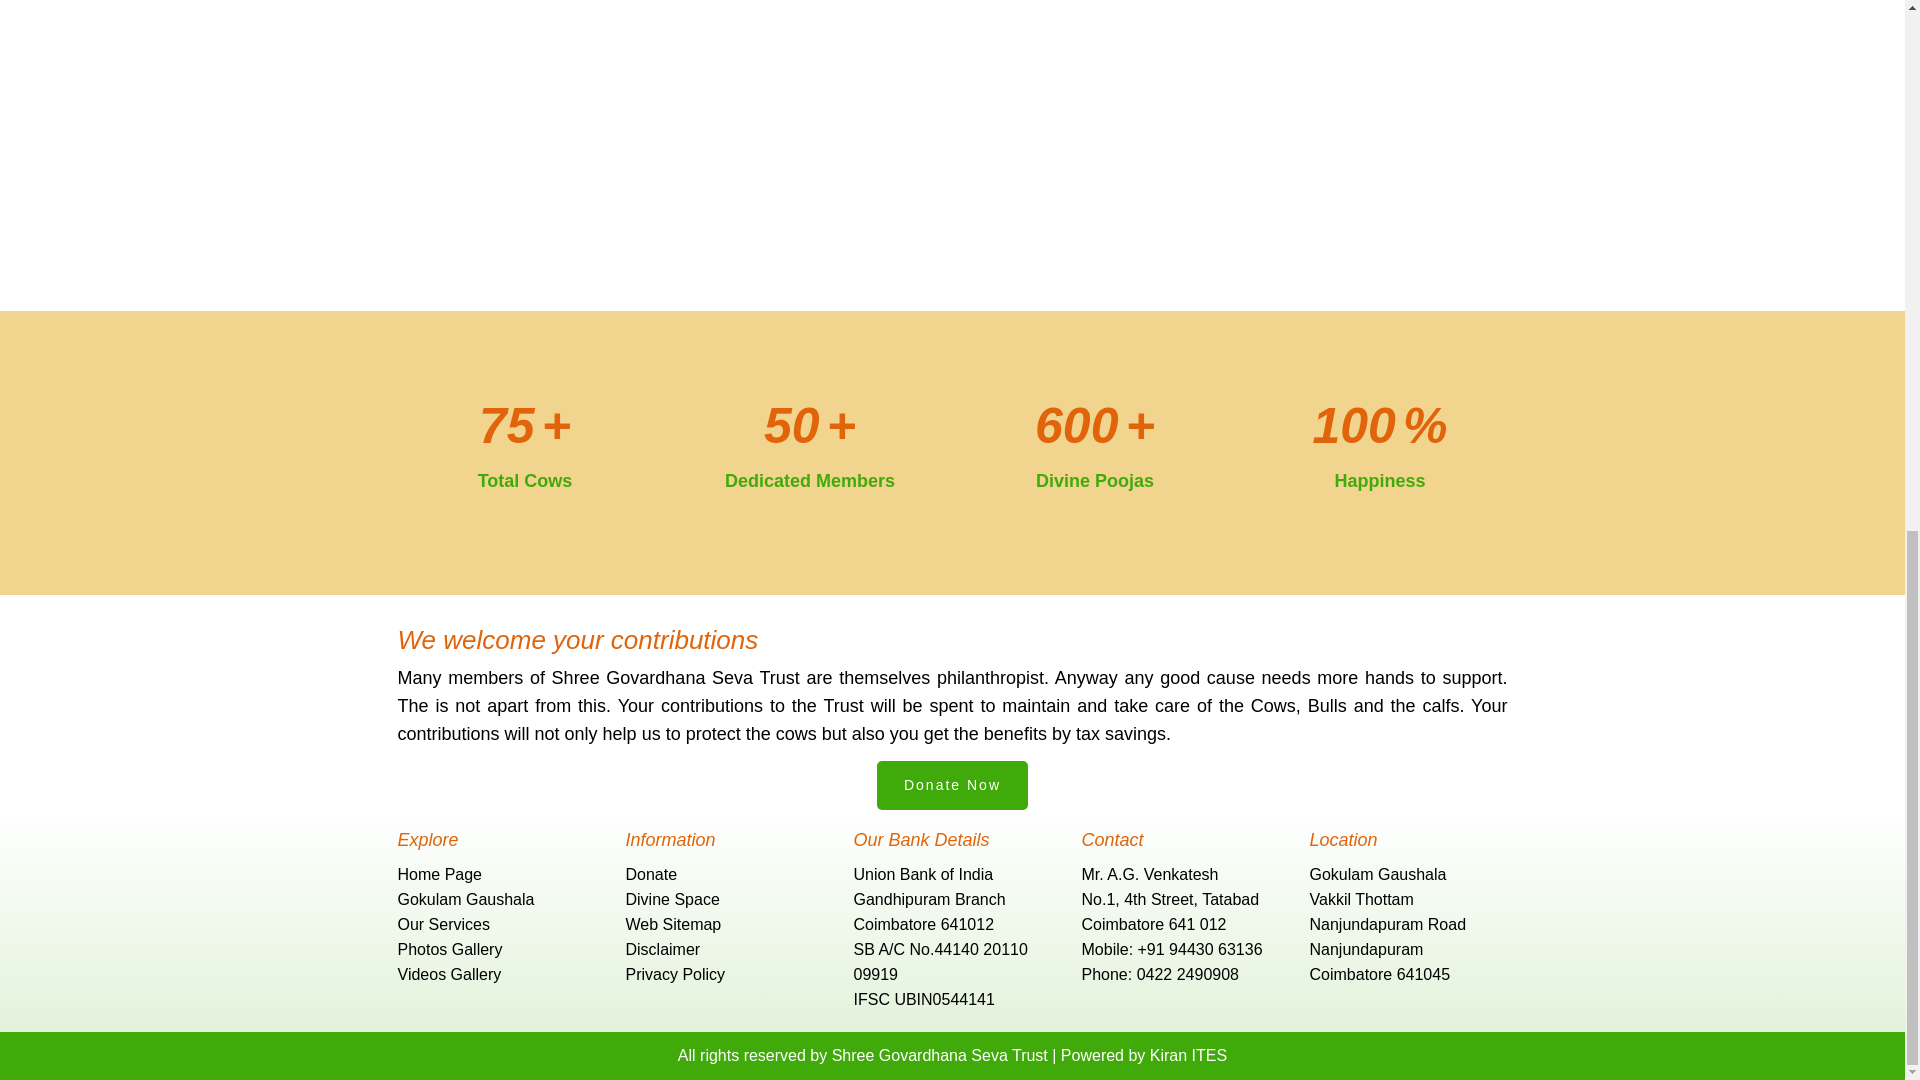  Describe the element at coordinates (673, 924) in the screenshot. I see `Web Sitemap` at that location.